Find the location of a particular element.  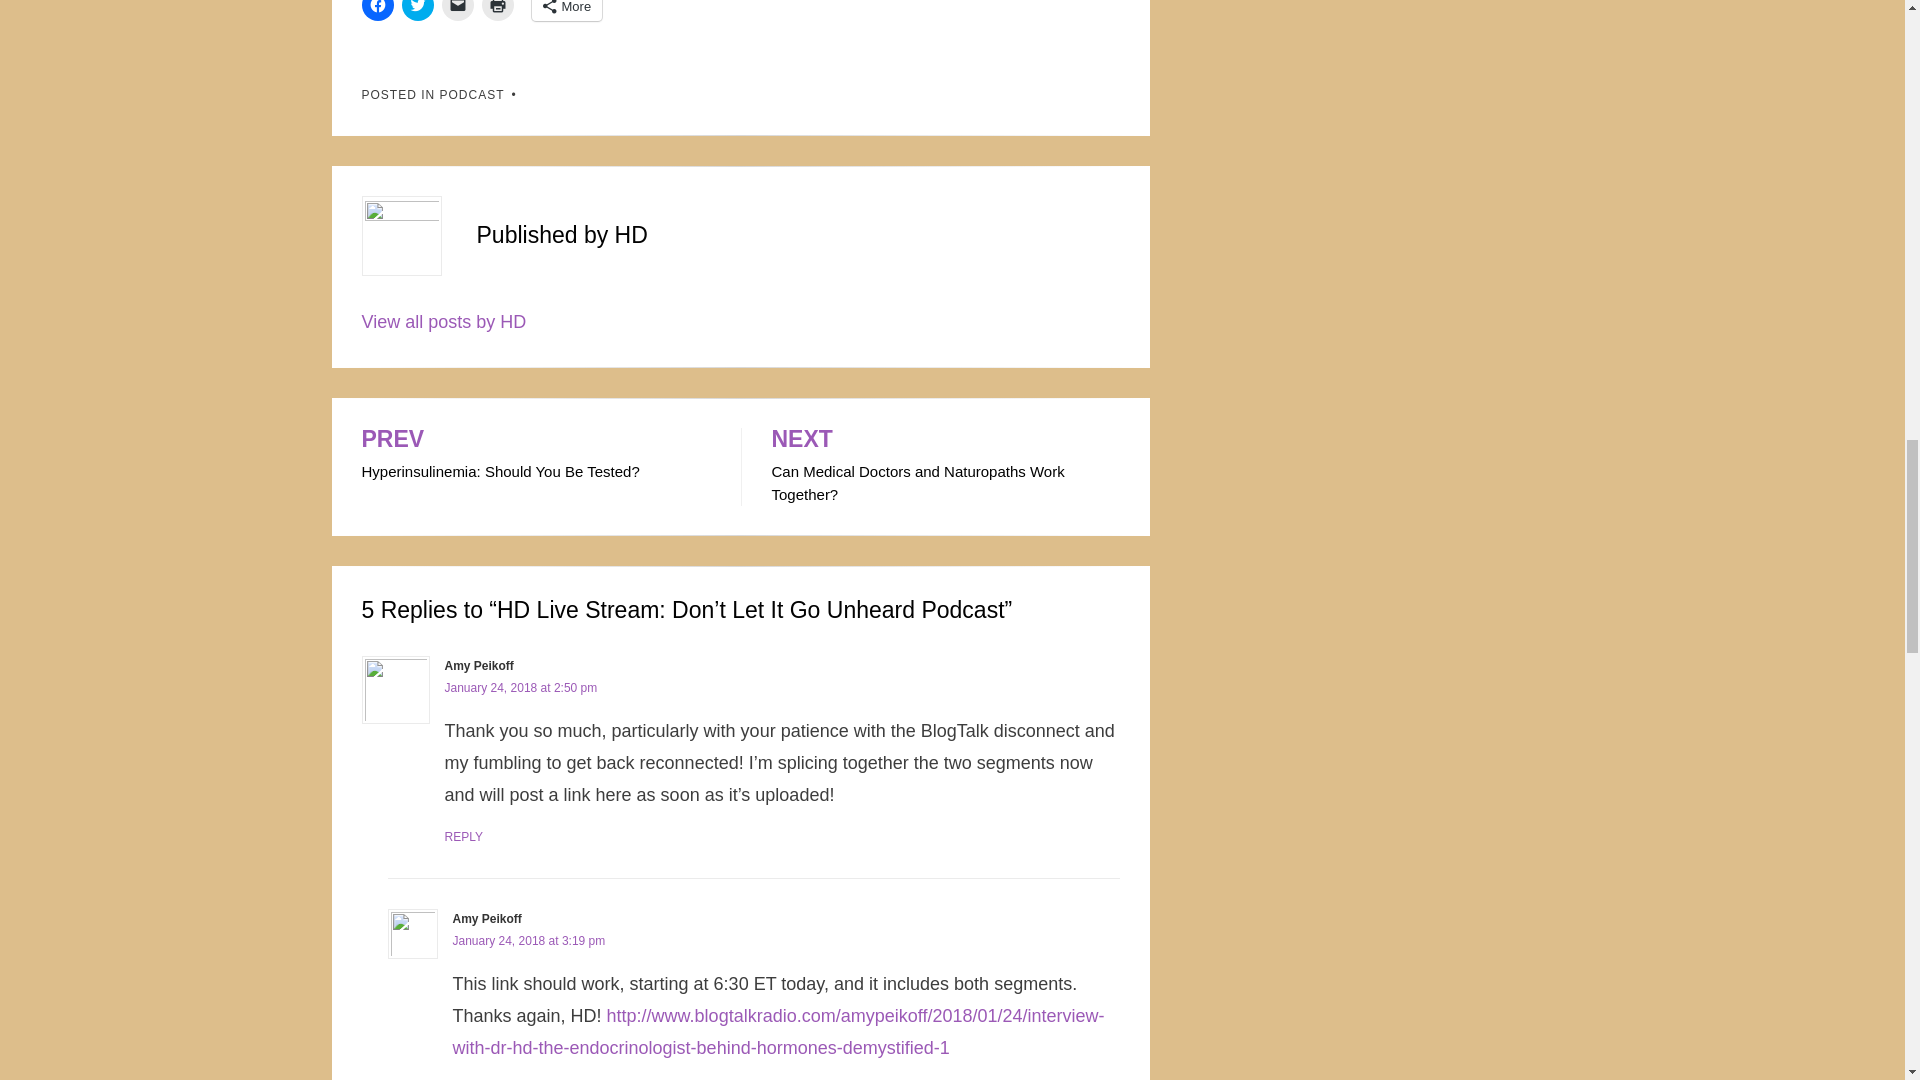

Amy Peikoff is located at coordinates (520, 688).